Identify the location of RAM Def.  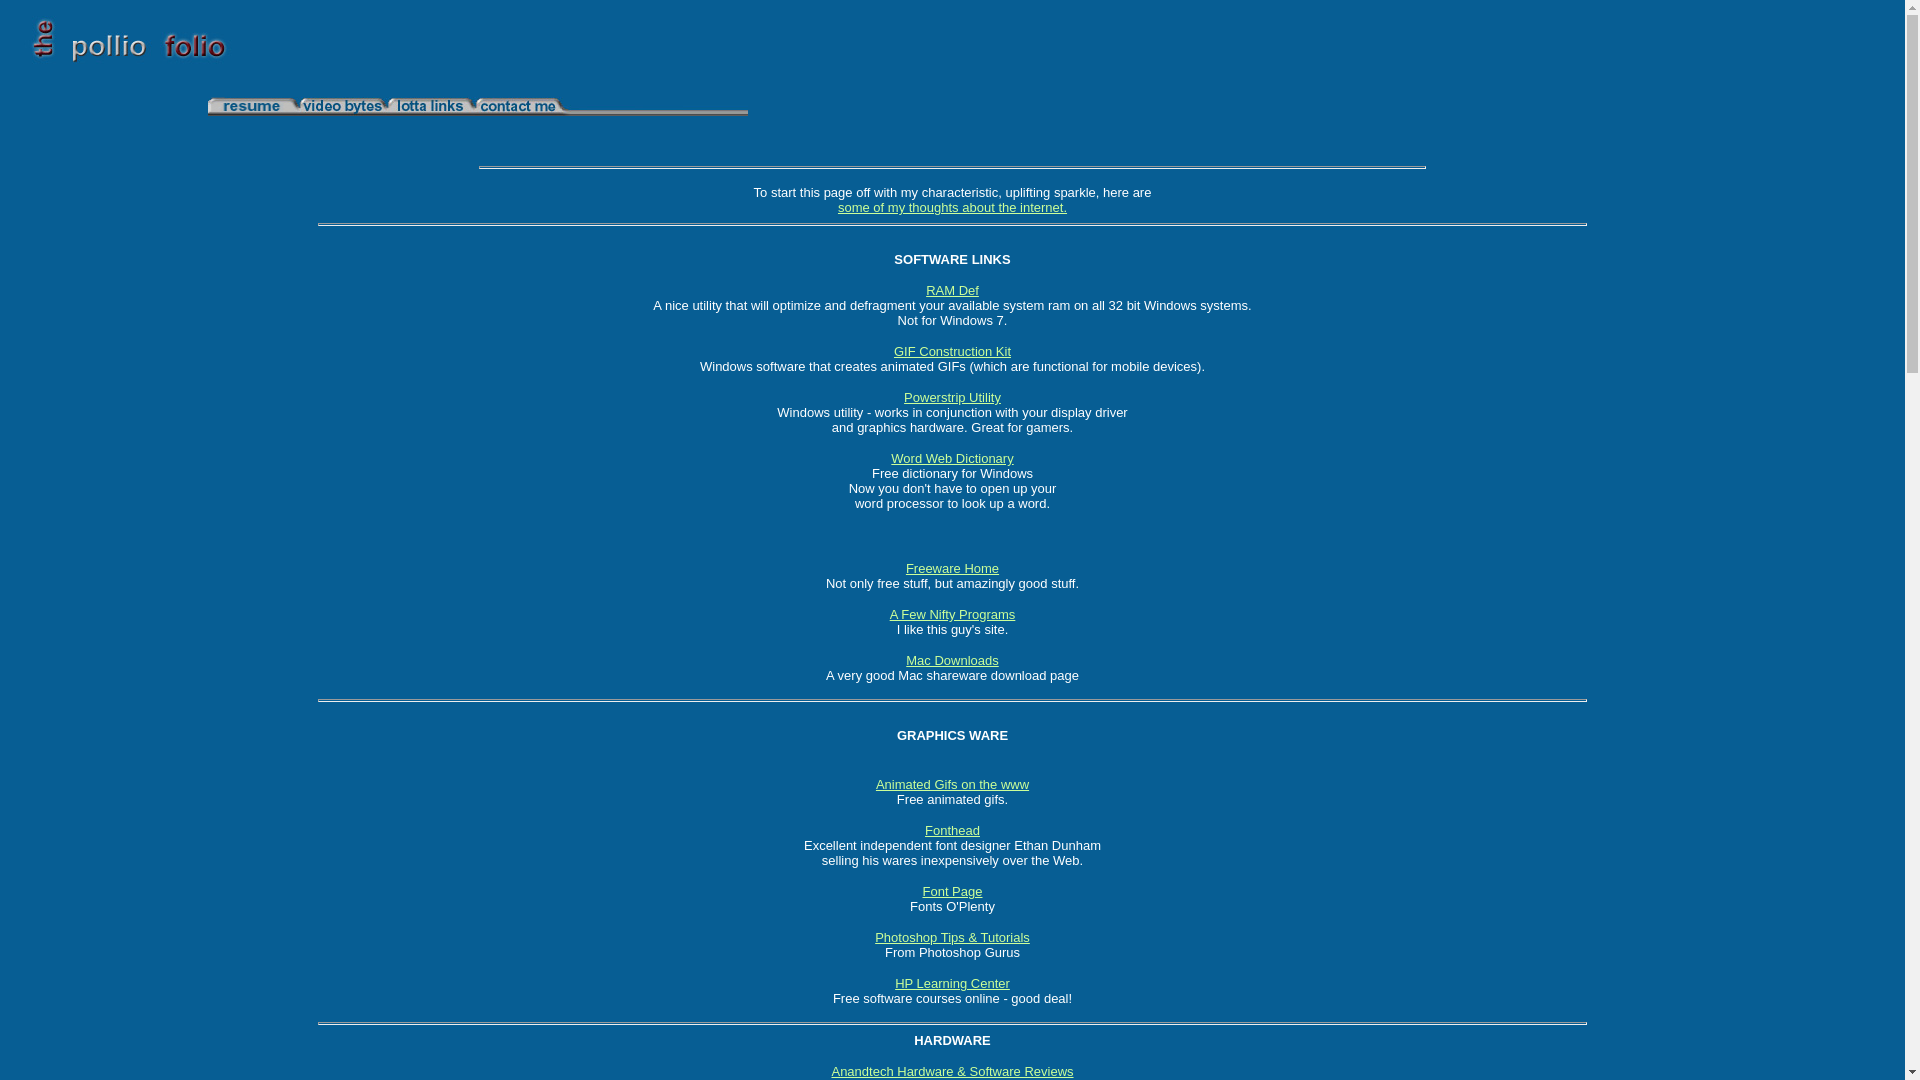
(952, 290).